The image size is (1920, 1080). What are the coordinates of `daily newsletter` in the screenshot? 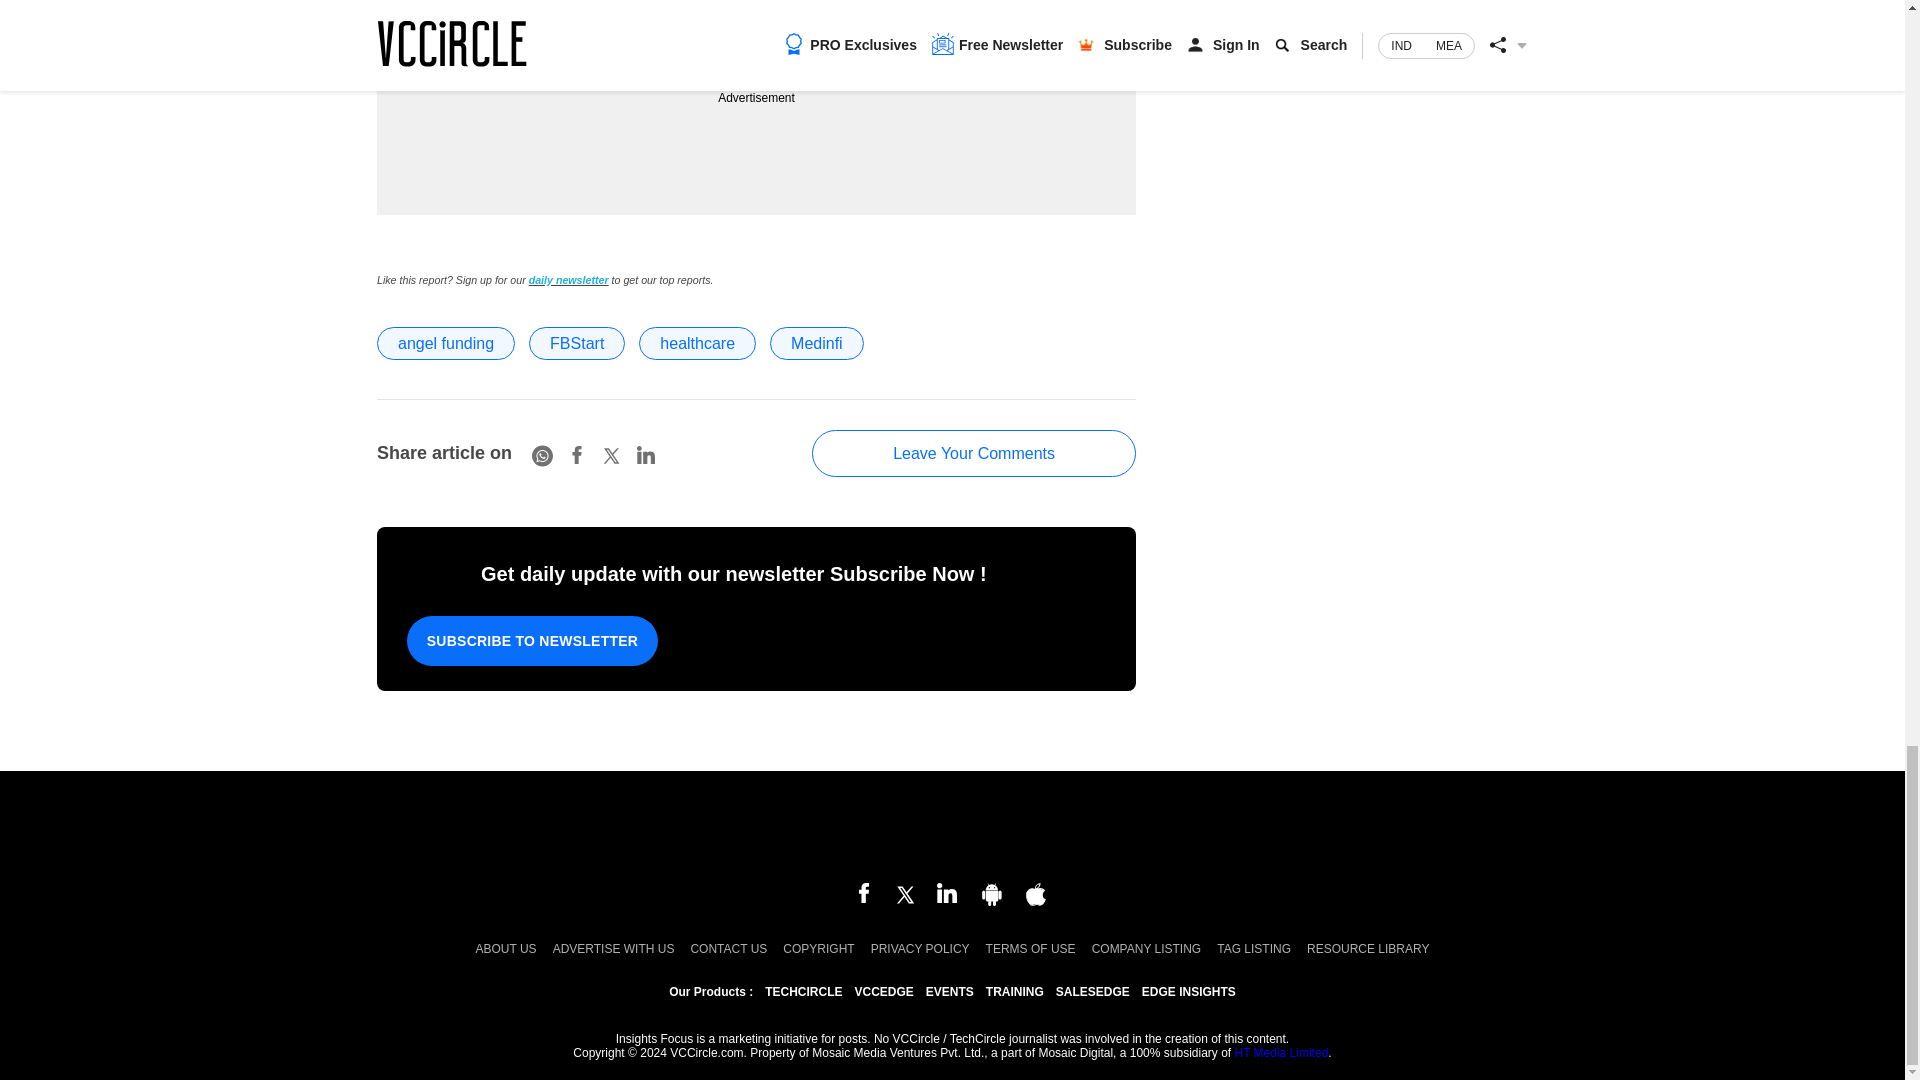 It's located at (568, 280).